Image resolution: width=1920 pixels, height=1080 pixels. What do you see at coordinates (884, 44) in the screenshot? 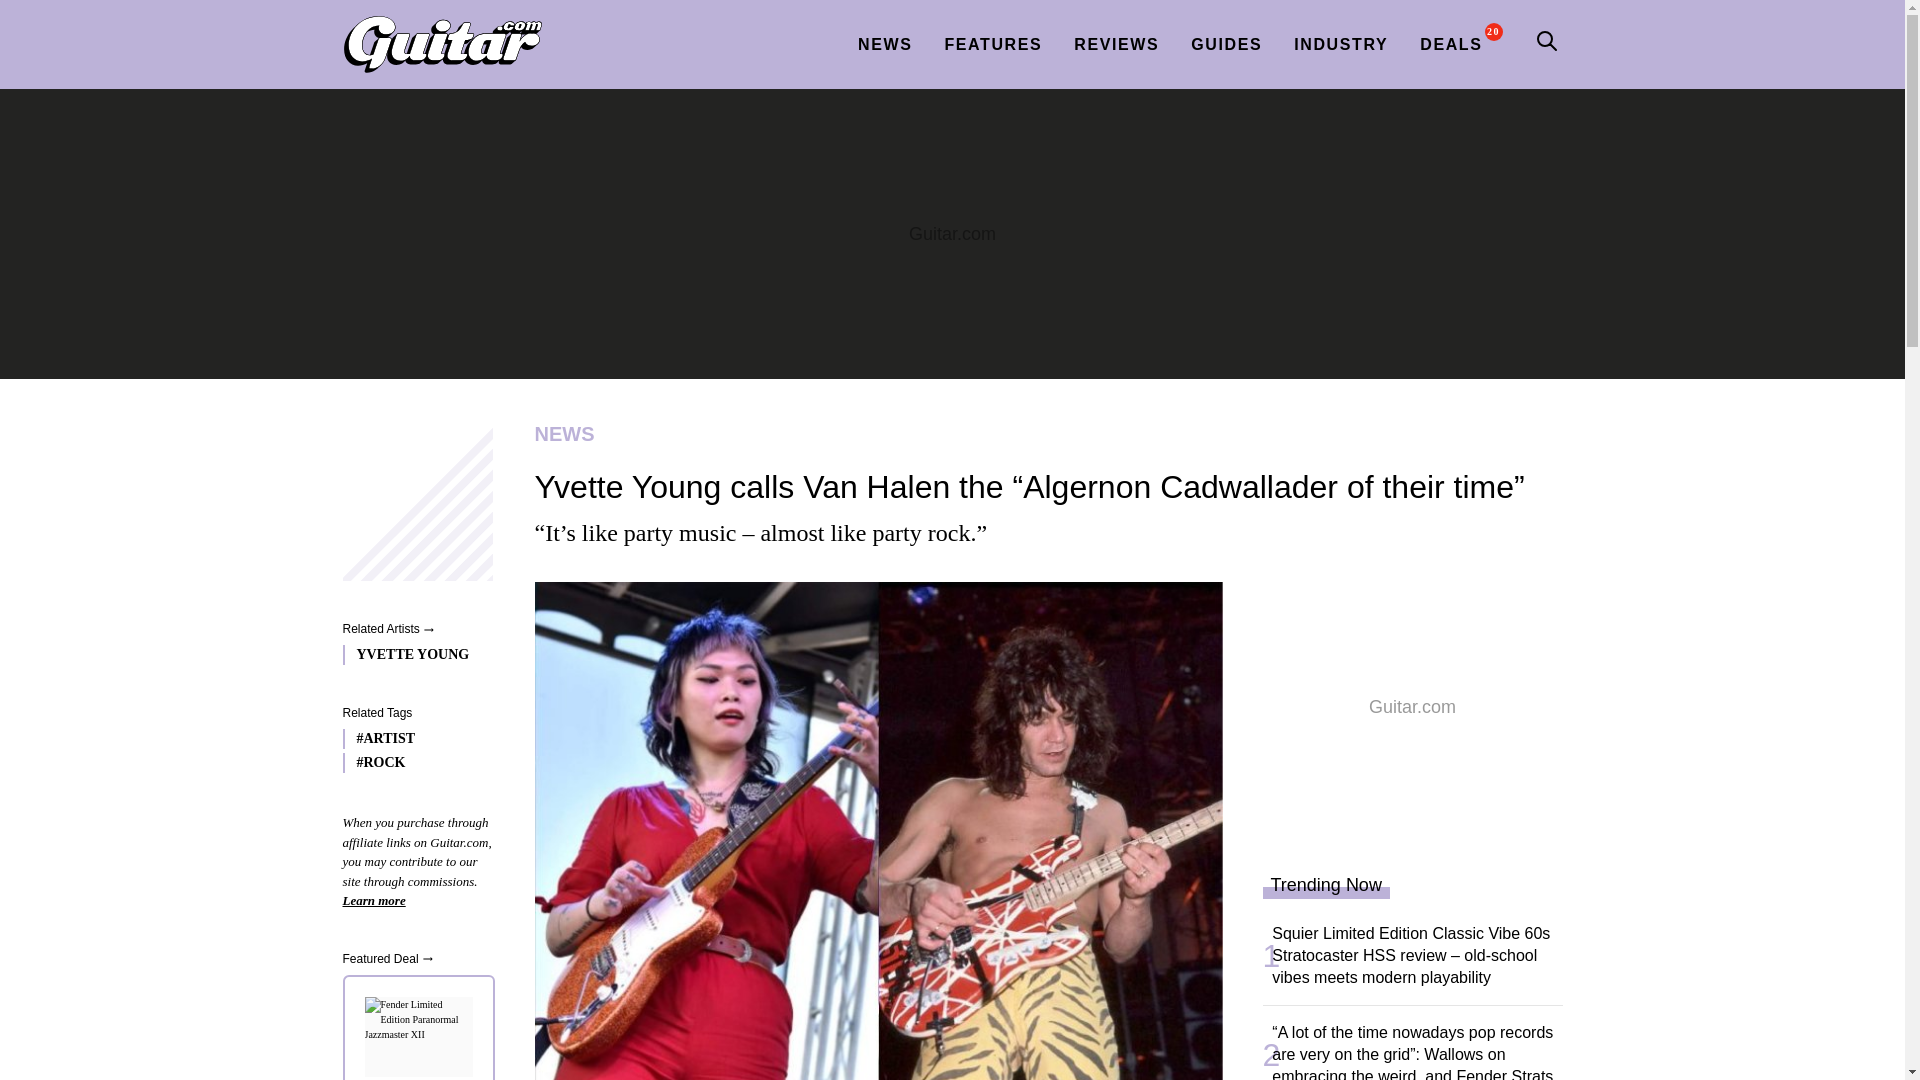
I see `NEWS` at bounding box center [884, 44].